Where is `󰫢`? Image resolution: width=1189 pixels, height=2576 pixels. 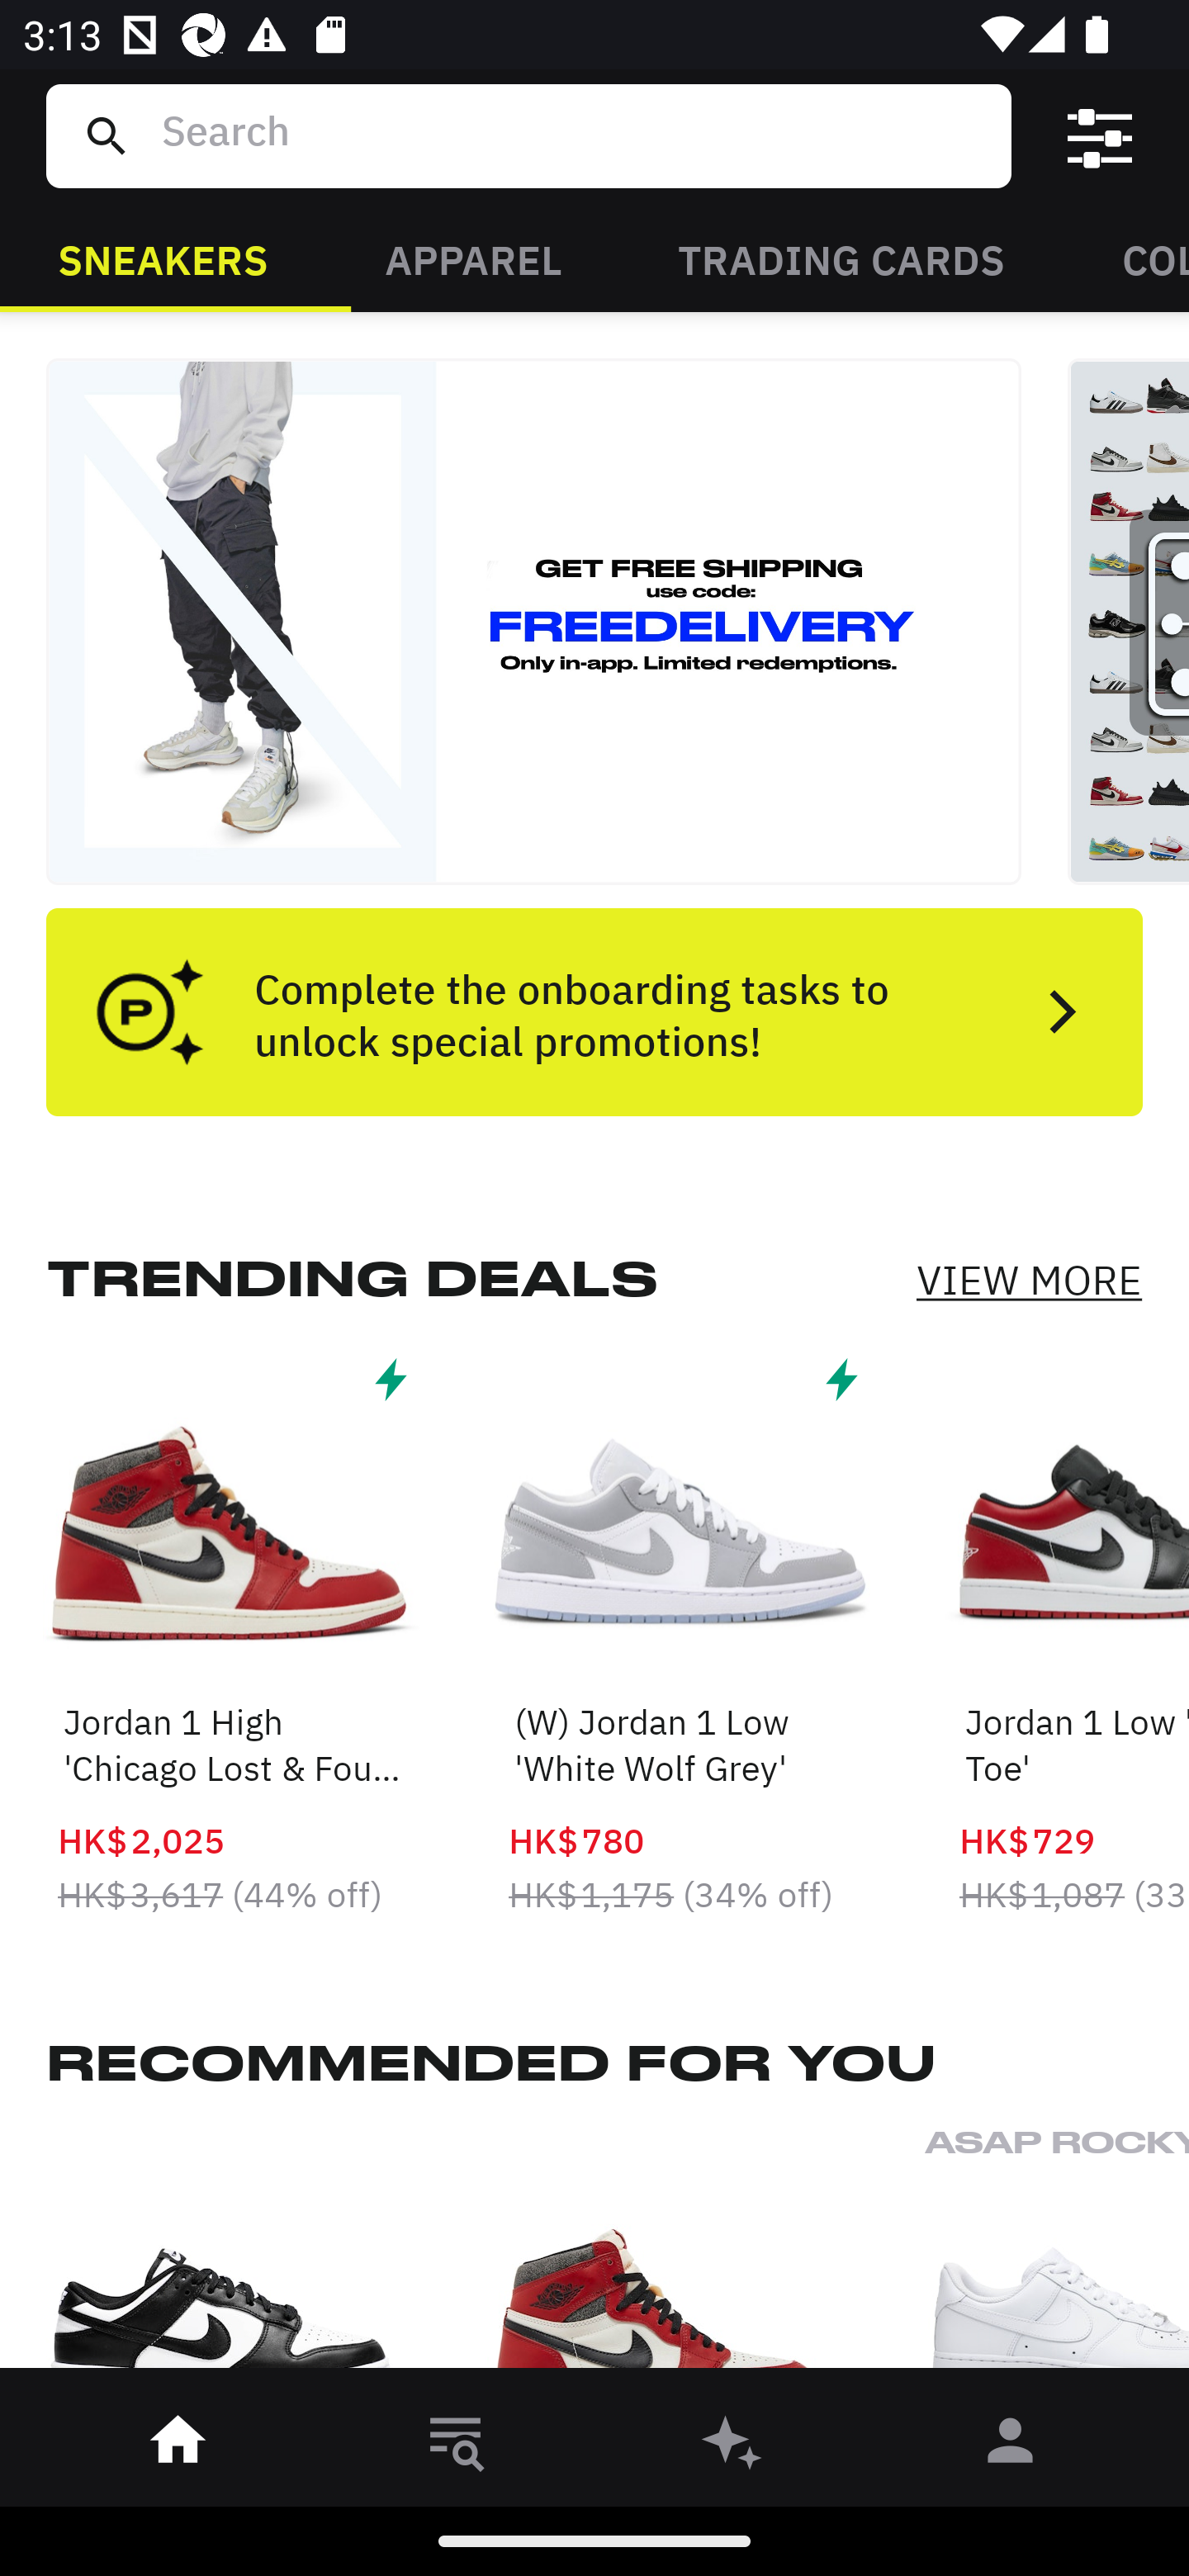 󰫢 is located at coordinates (733, 2446).